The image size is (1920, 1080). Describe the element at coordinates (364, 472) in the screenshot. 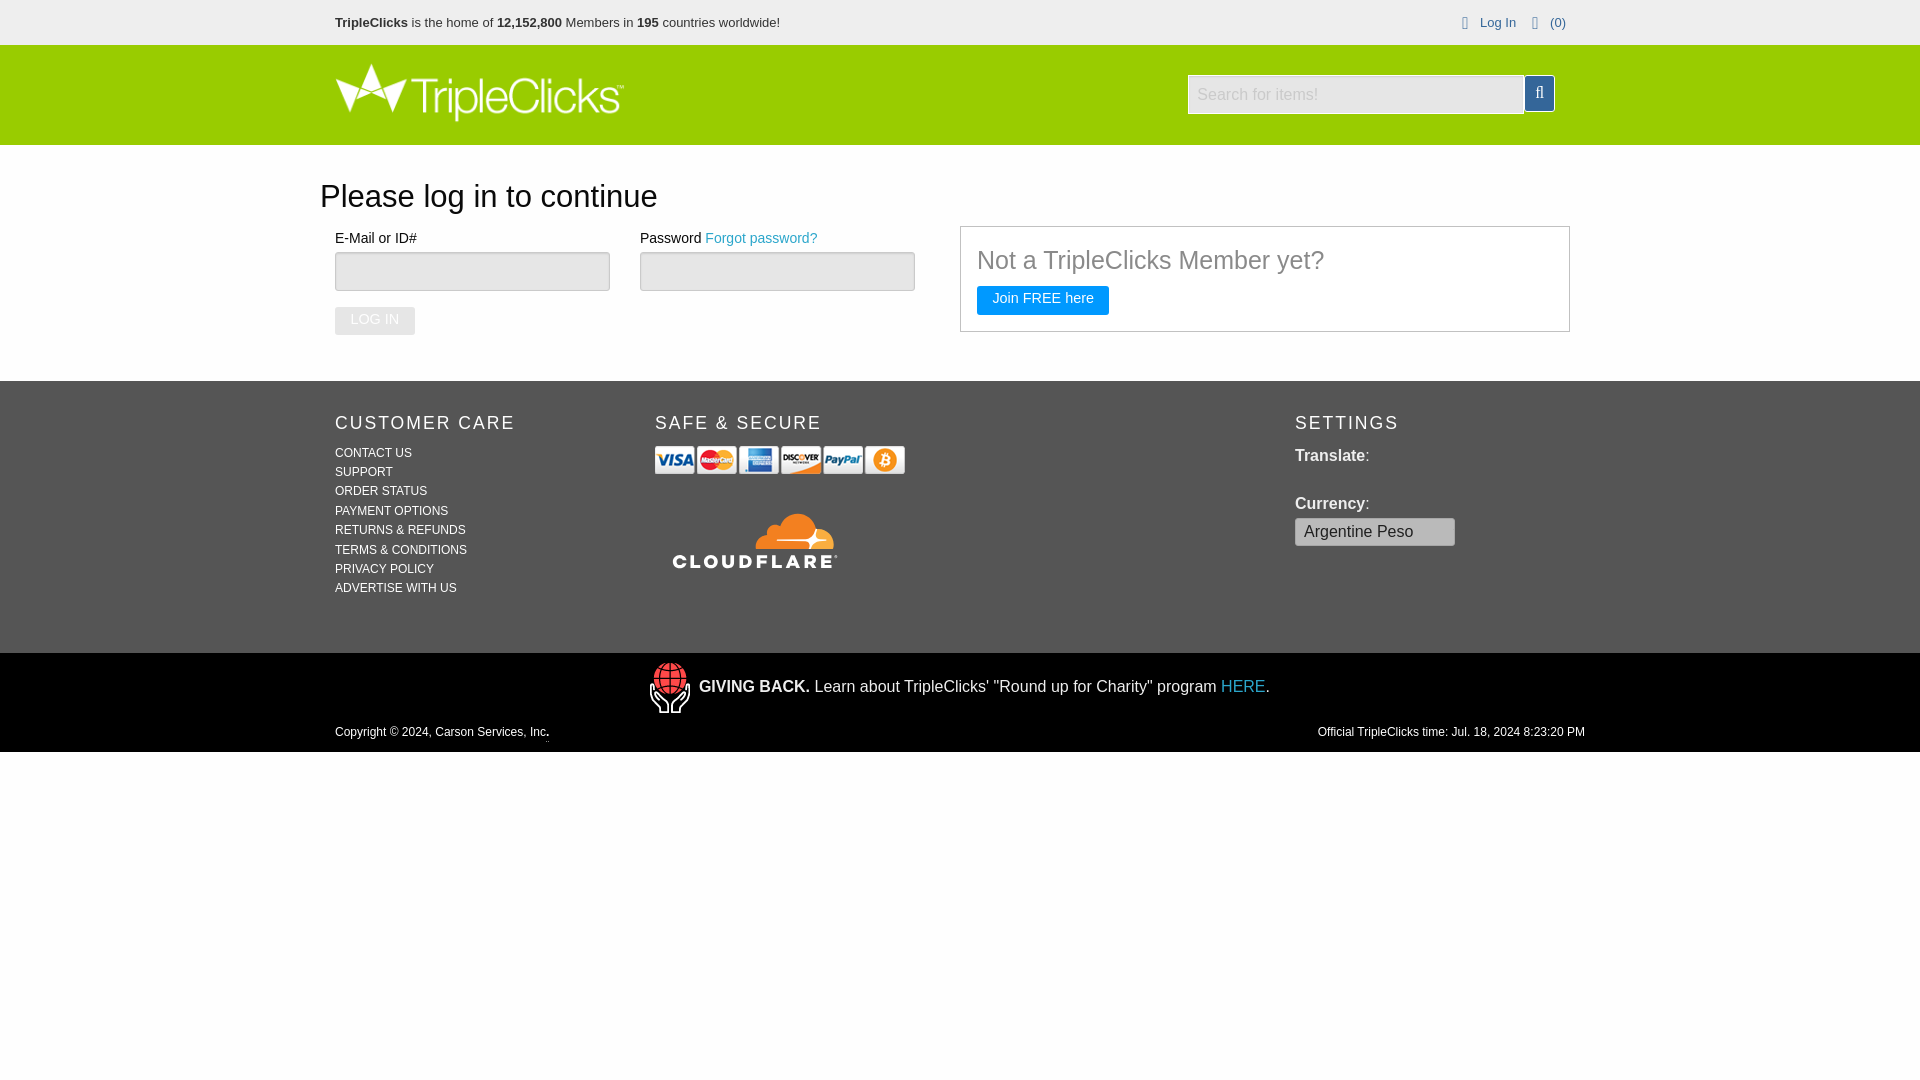

I see `SUPPORT` at that location.